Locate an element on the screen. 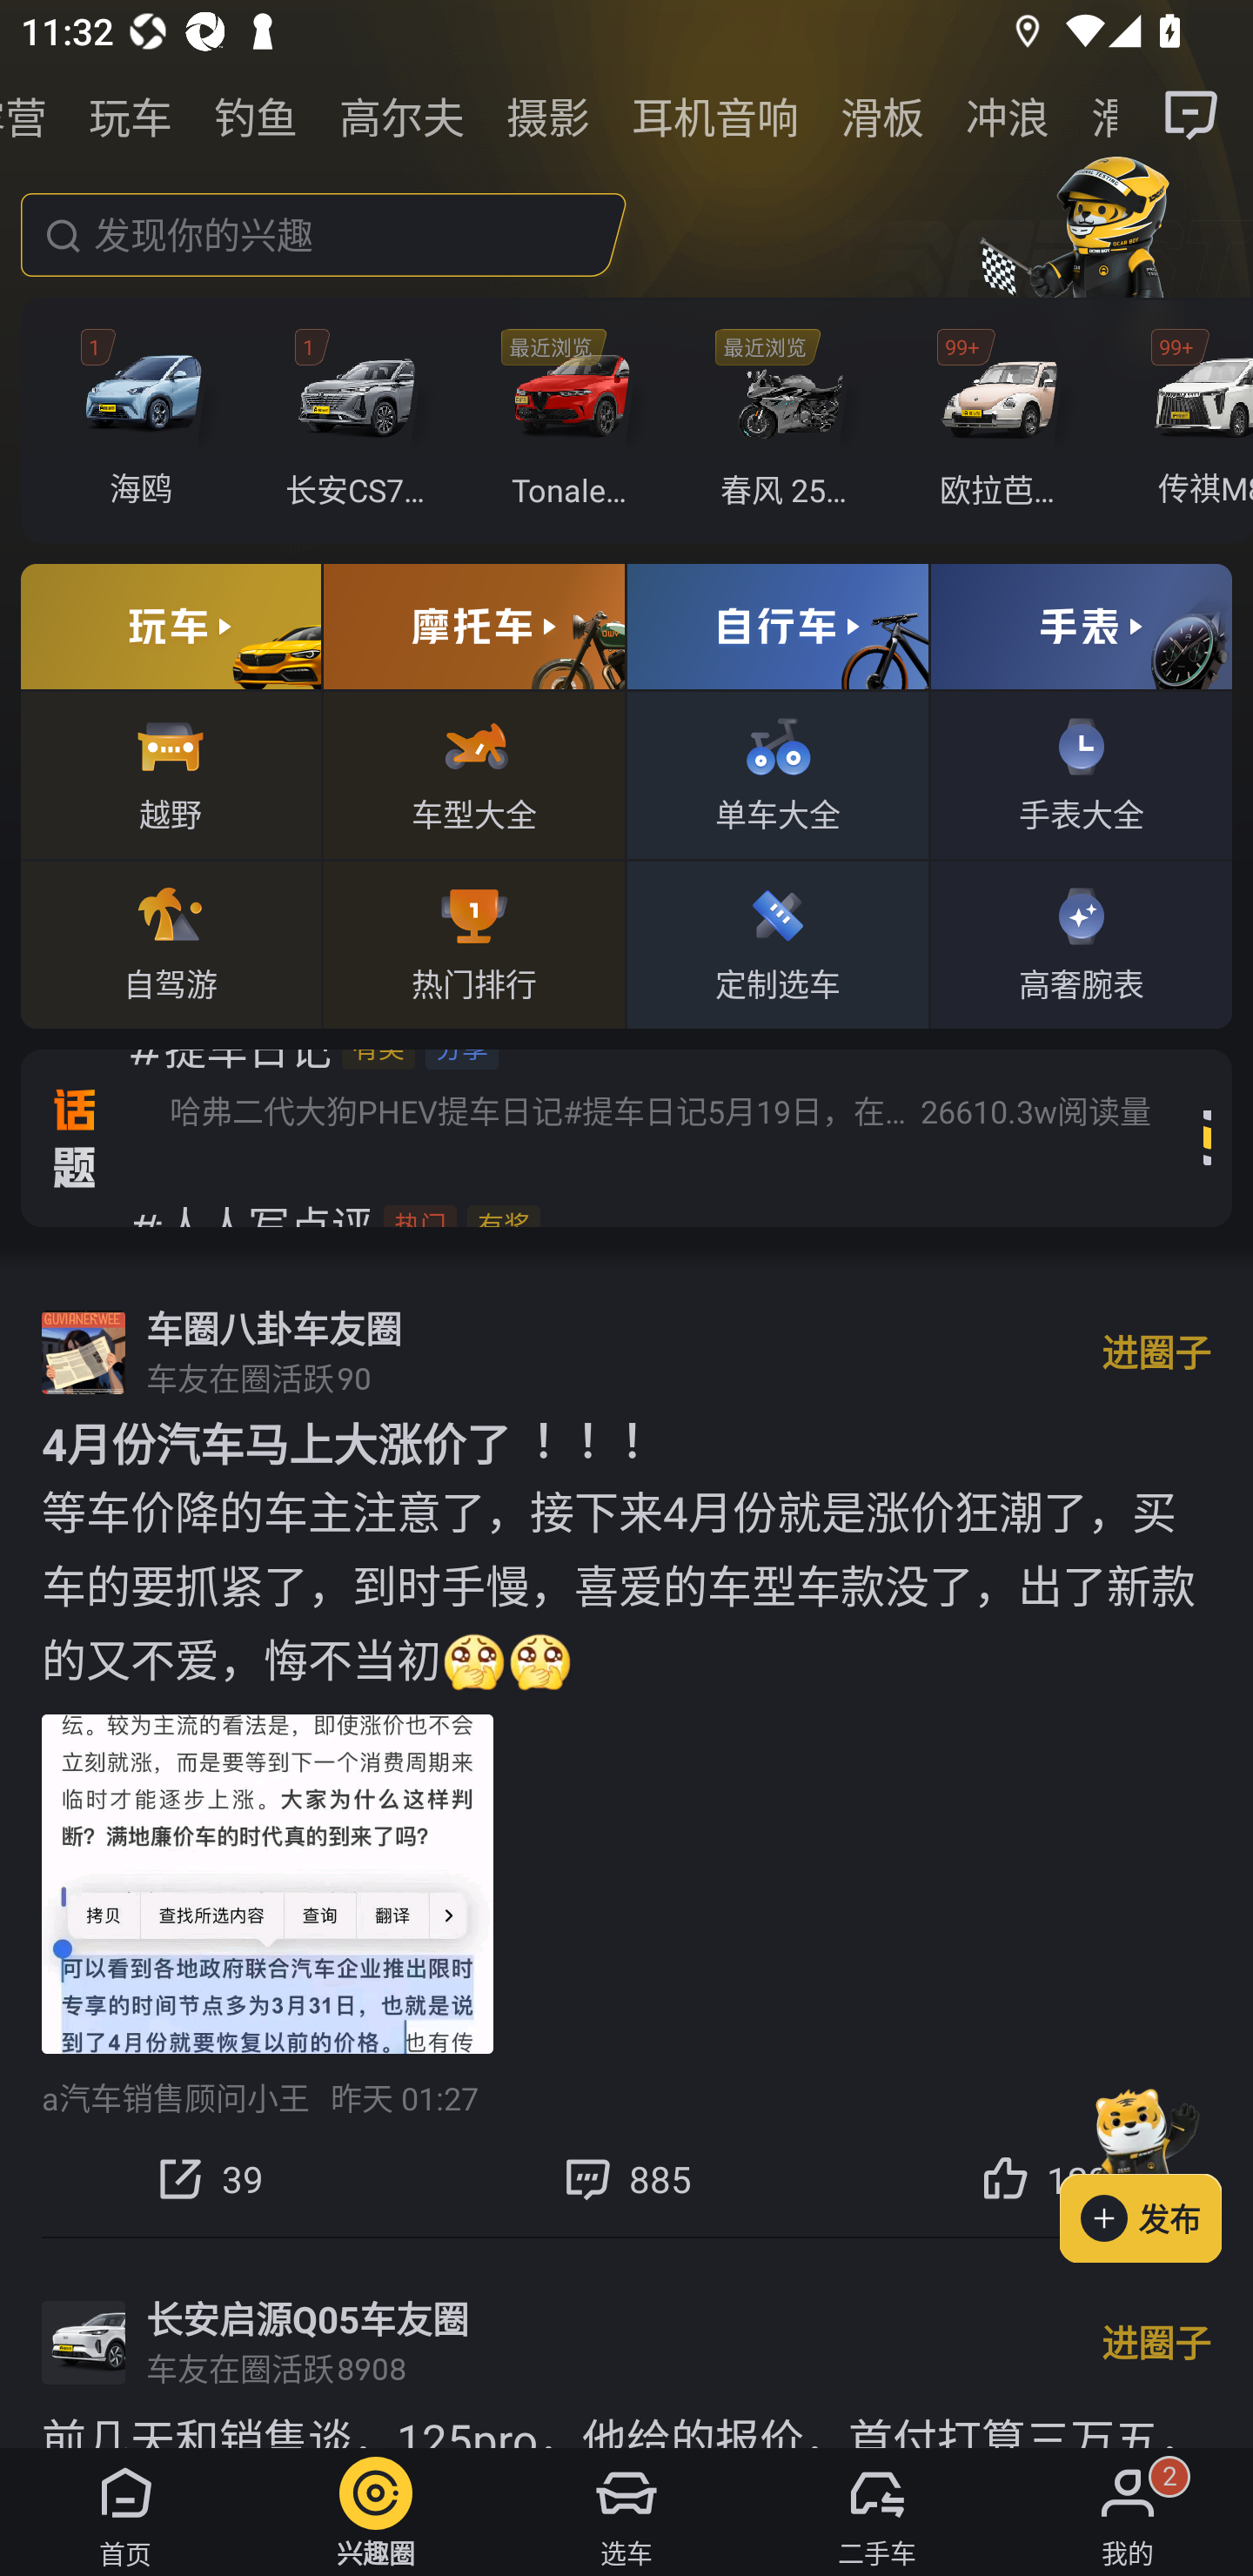 Image resolution: width=1253 pixels, height=2576 pixels. 99+ 传祺M8 is located at coordinates (1192, 421).